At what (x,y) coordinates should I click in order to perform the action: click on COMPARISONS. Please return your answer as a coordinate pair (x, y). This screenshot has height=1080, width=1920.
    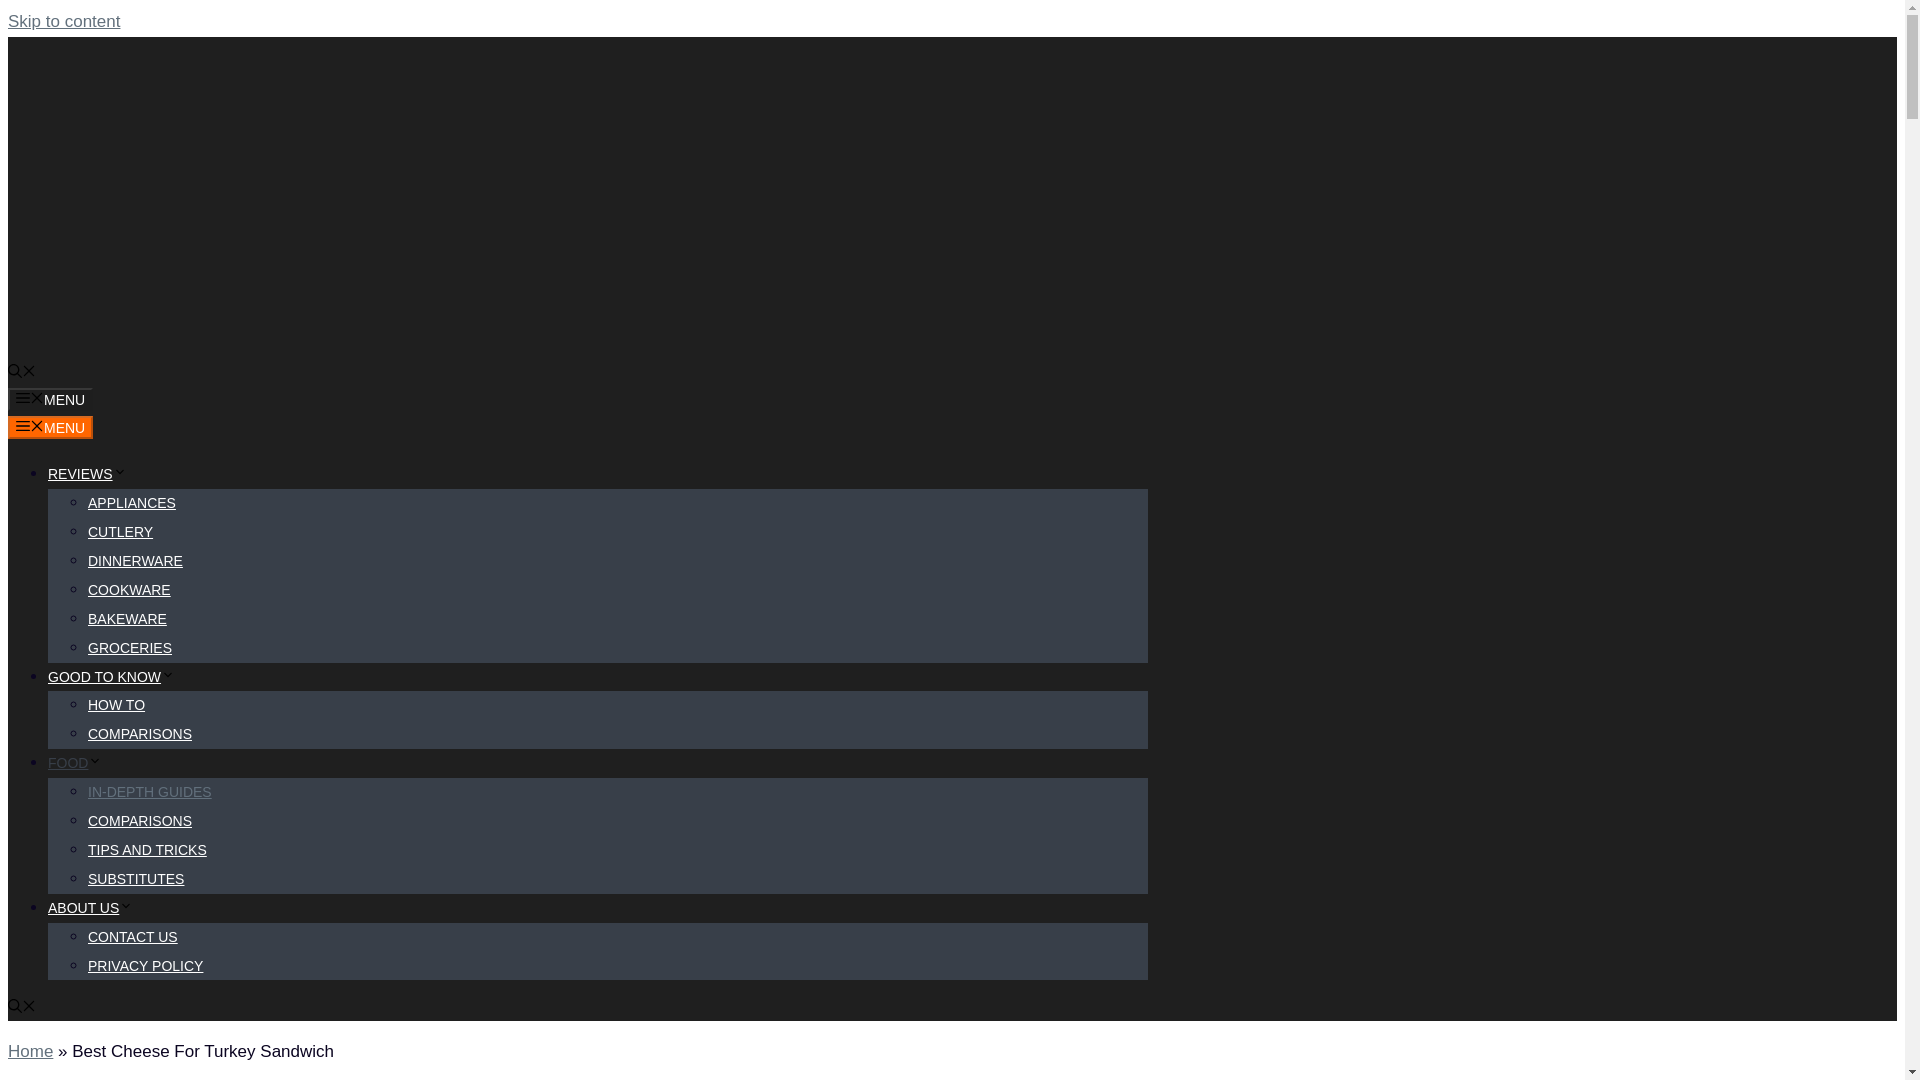
    Looking at the image, I should click on (140, 821).